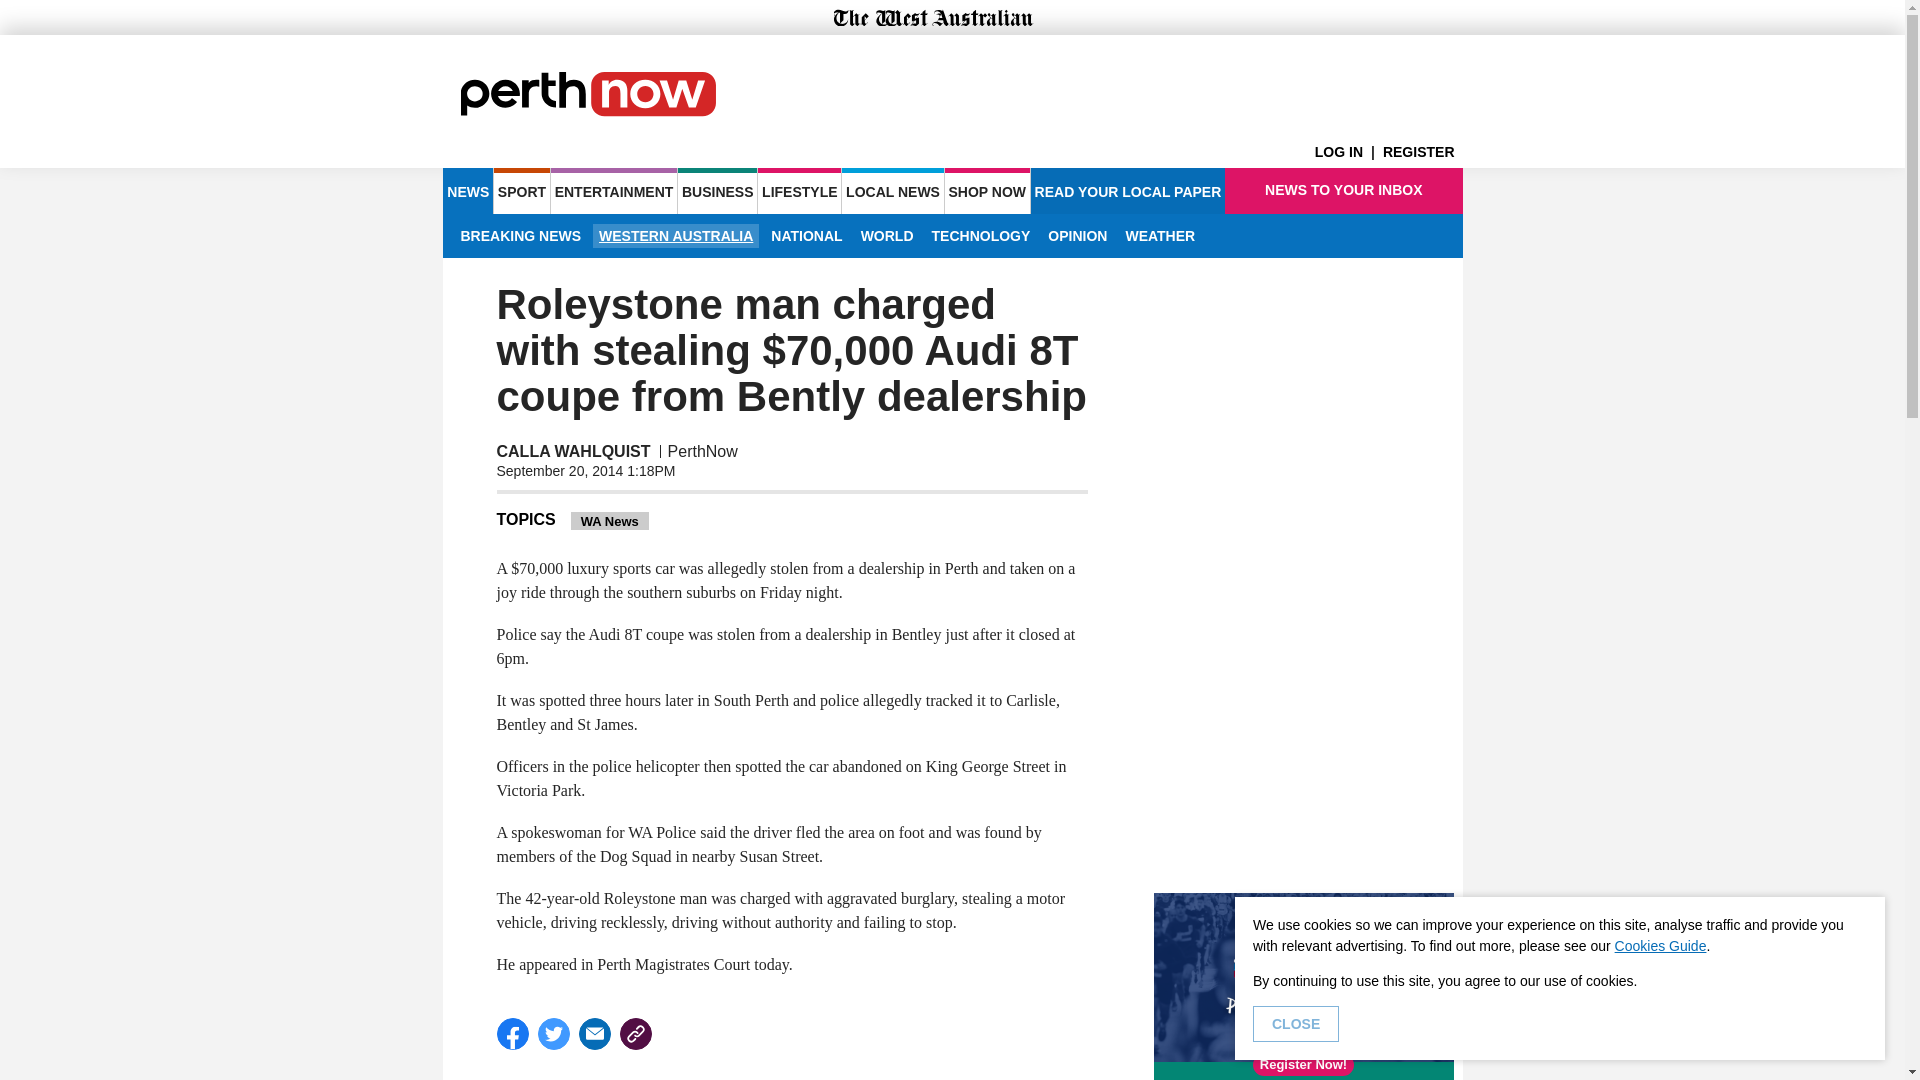 This screenshot has height=1080, width=1920. Describe the element at coordinates (521, 190) in the screenshot. I see `SPORT` at that location.